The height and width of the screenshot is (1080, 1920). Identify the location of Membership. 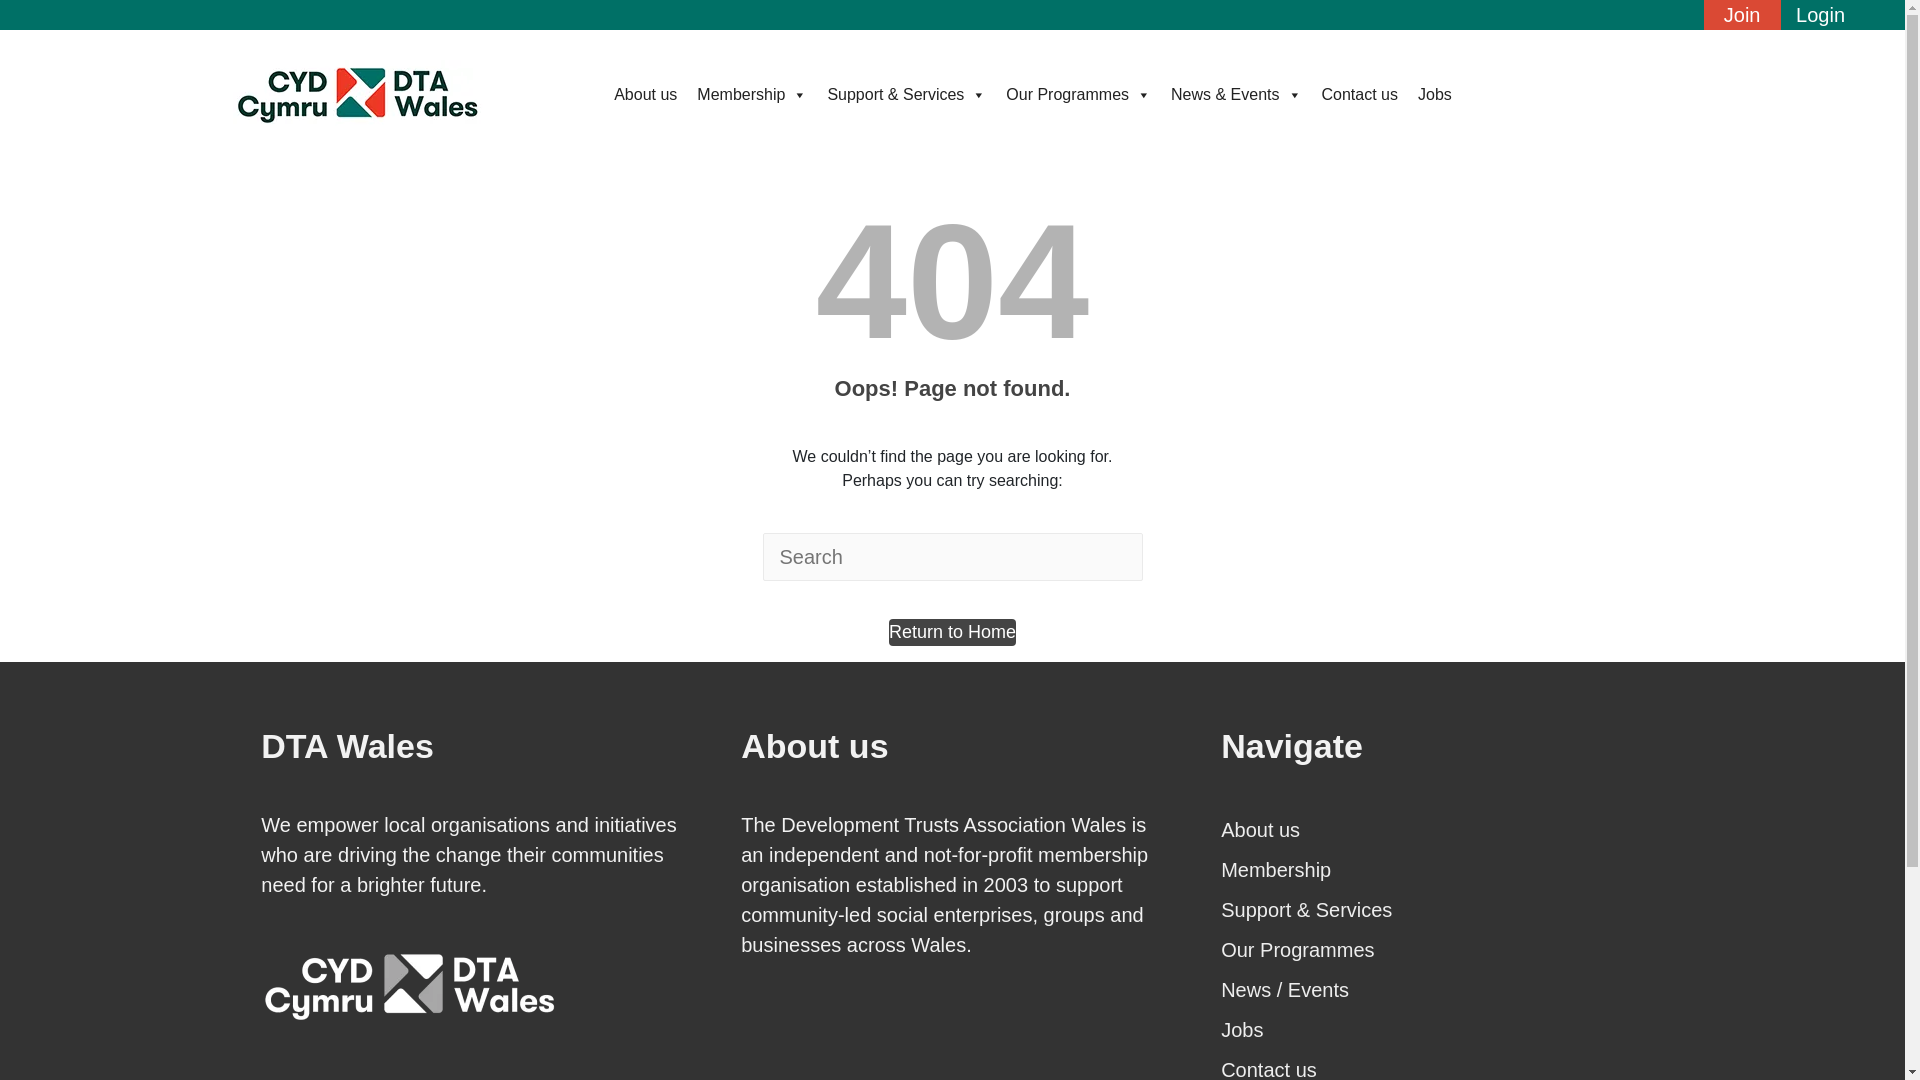
(1432, 869).